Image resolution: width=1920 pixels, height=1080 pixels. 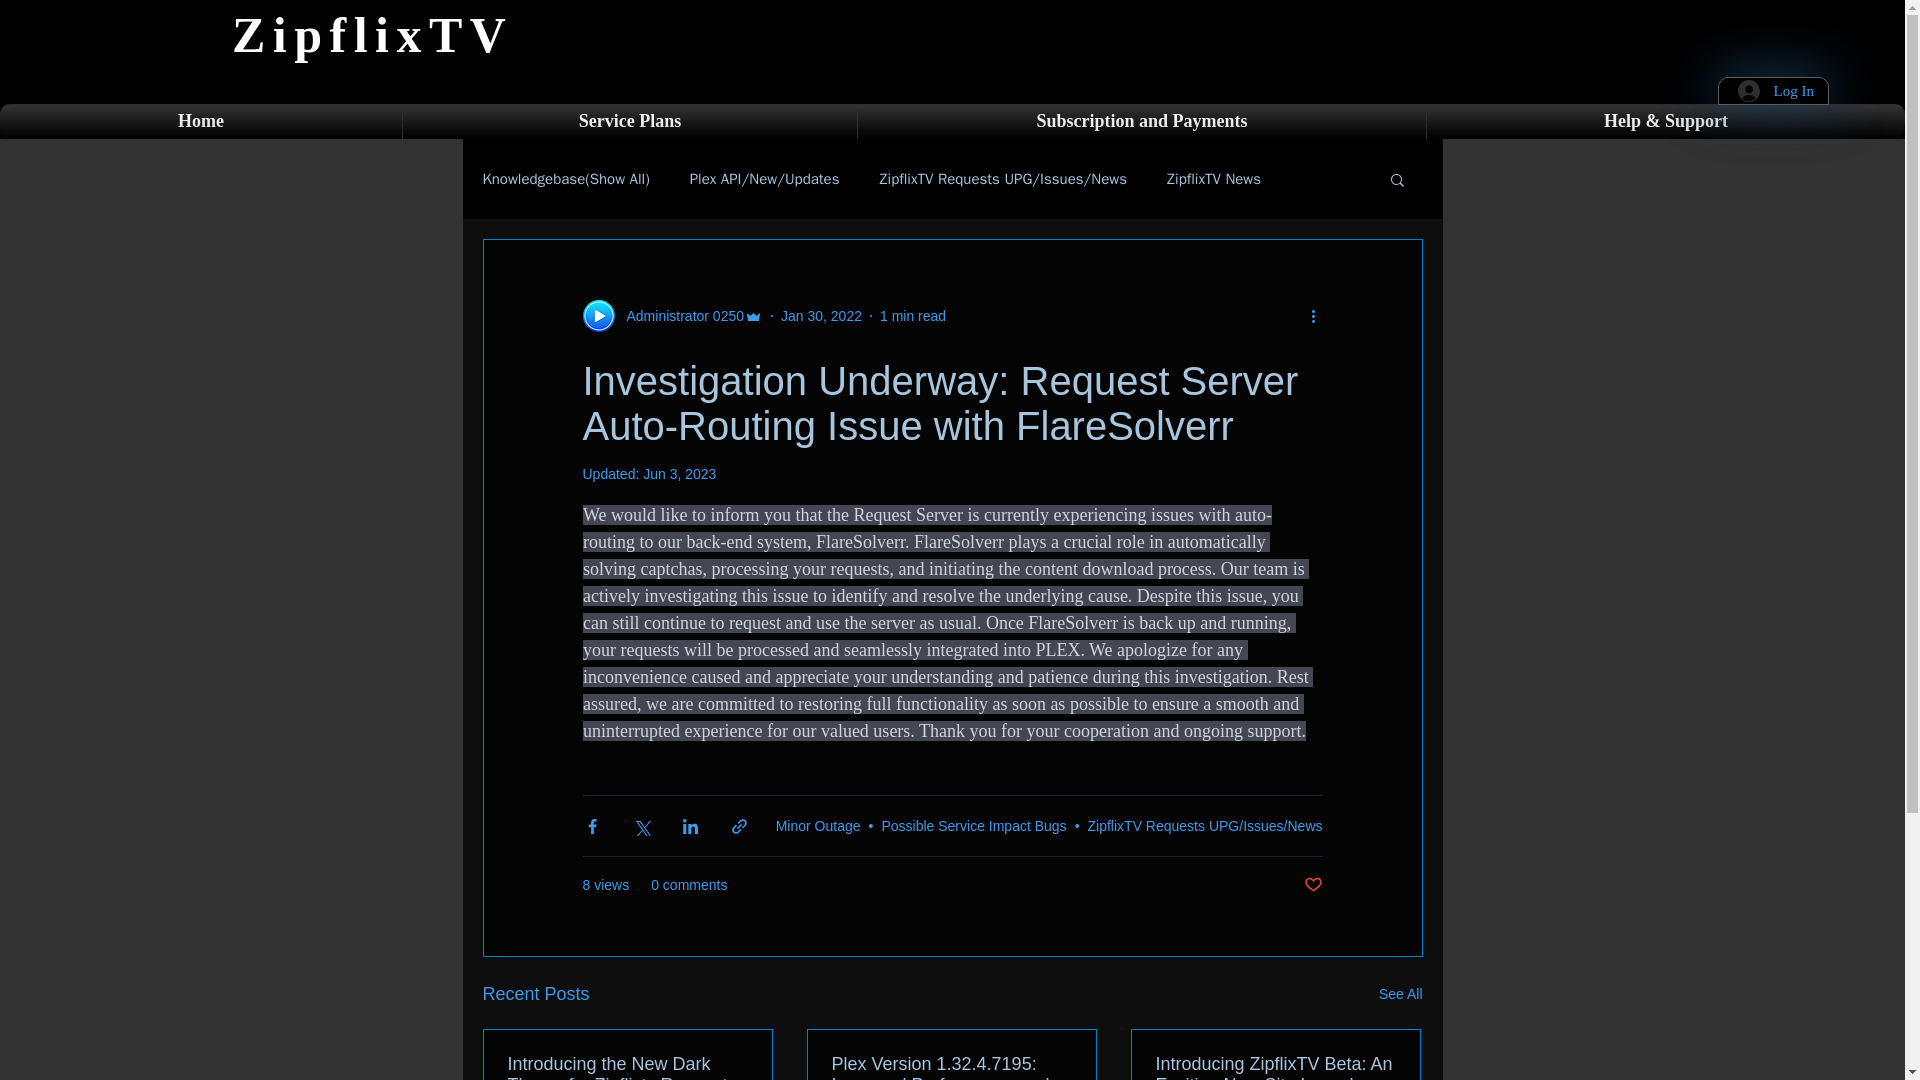 What do you see at coordinates (822, 316) in the screenshot?
I see `Jan 30, 2022` at bounding box center [822, 316].